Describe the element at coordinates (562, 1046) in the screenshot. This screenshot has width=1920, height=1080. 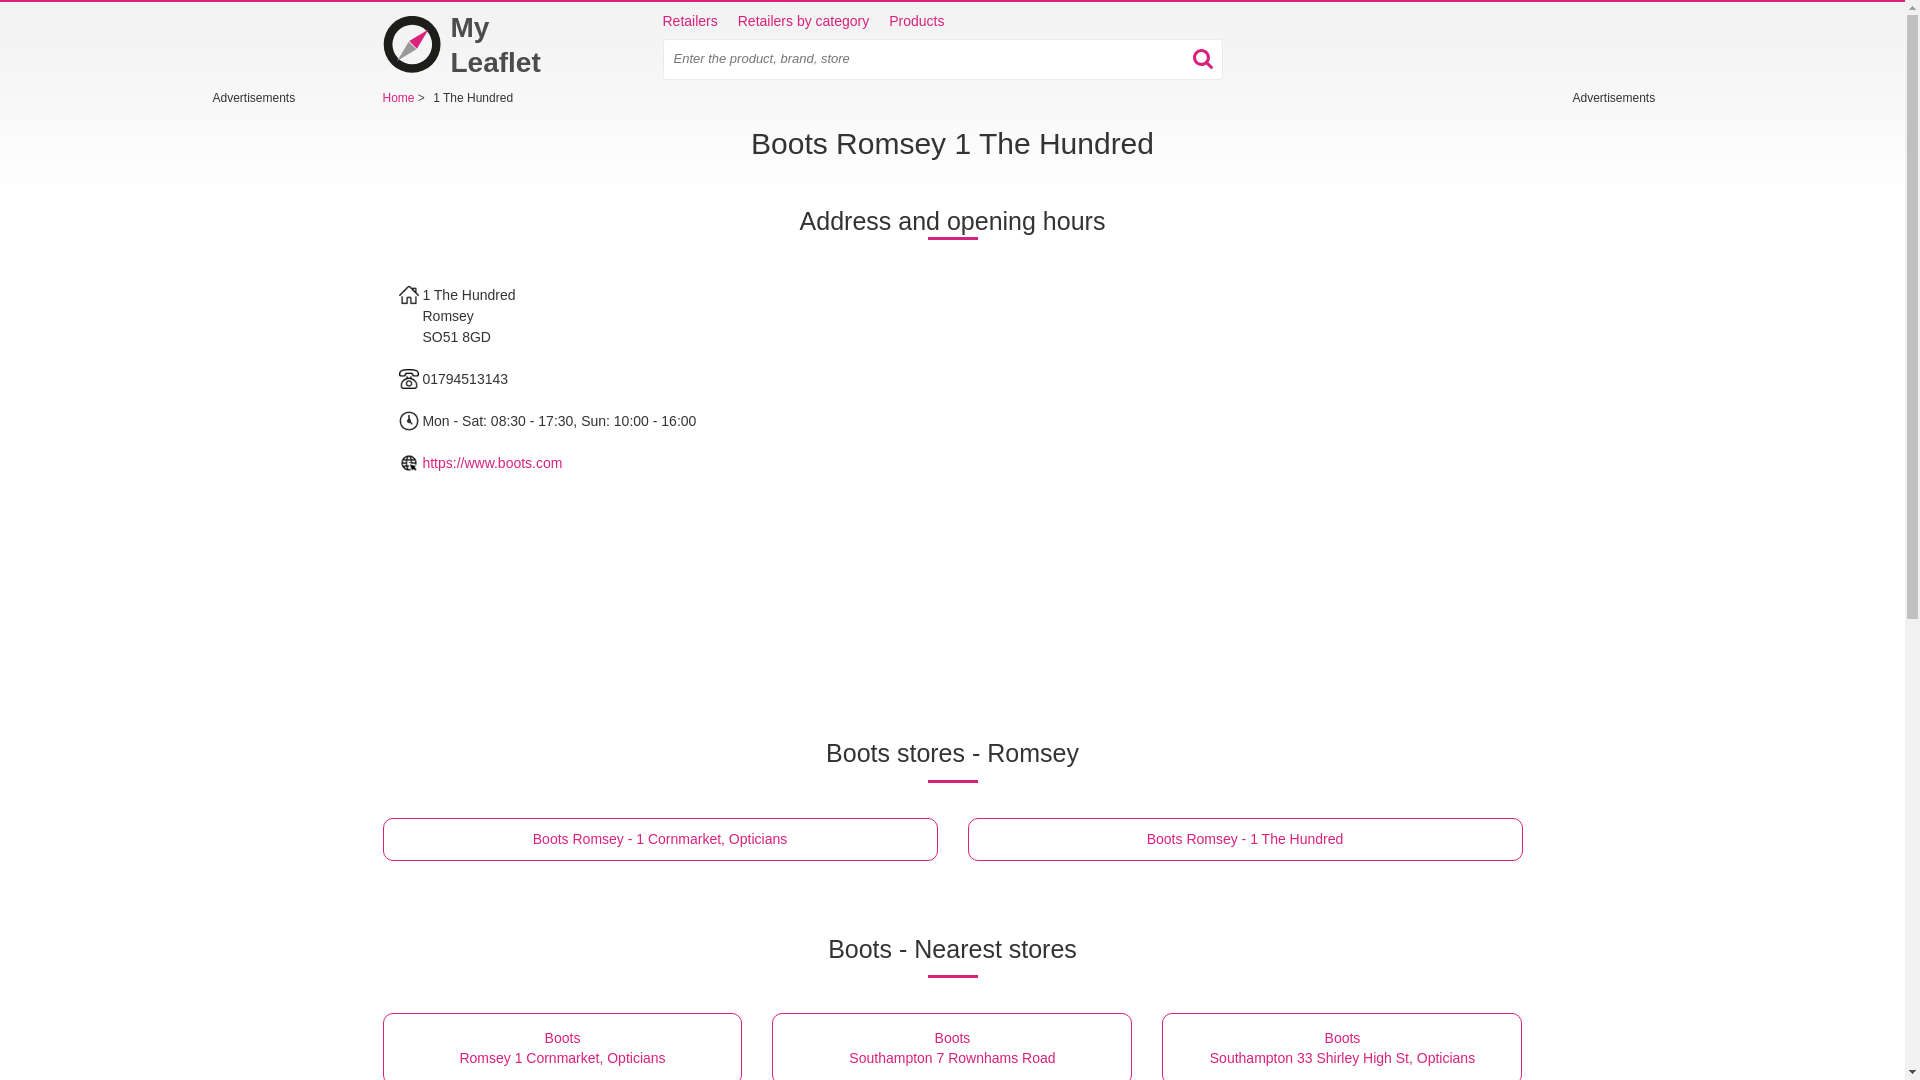
I see `Retailers` at that location.